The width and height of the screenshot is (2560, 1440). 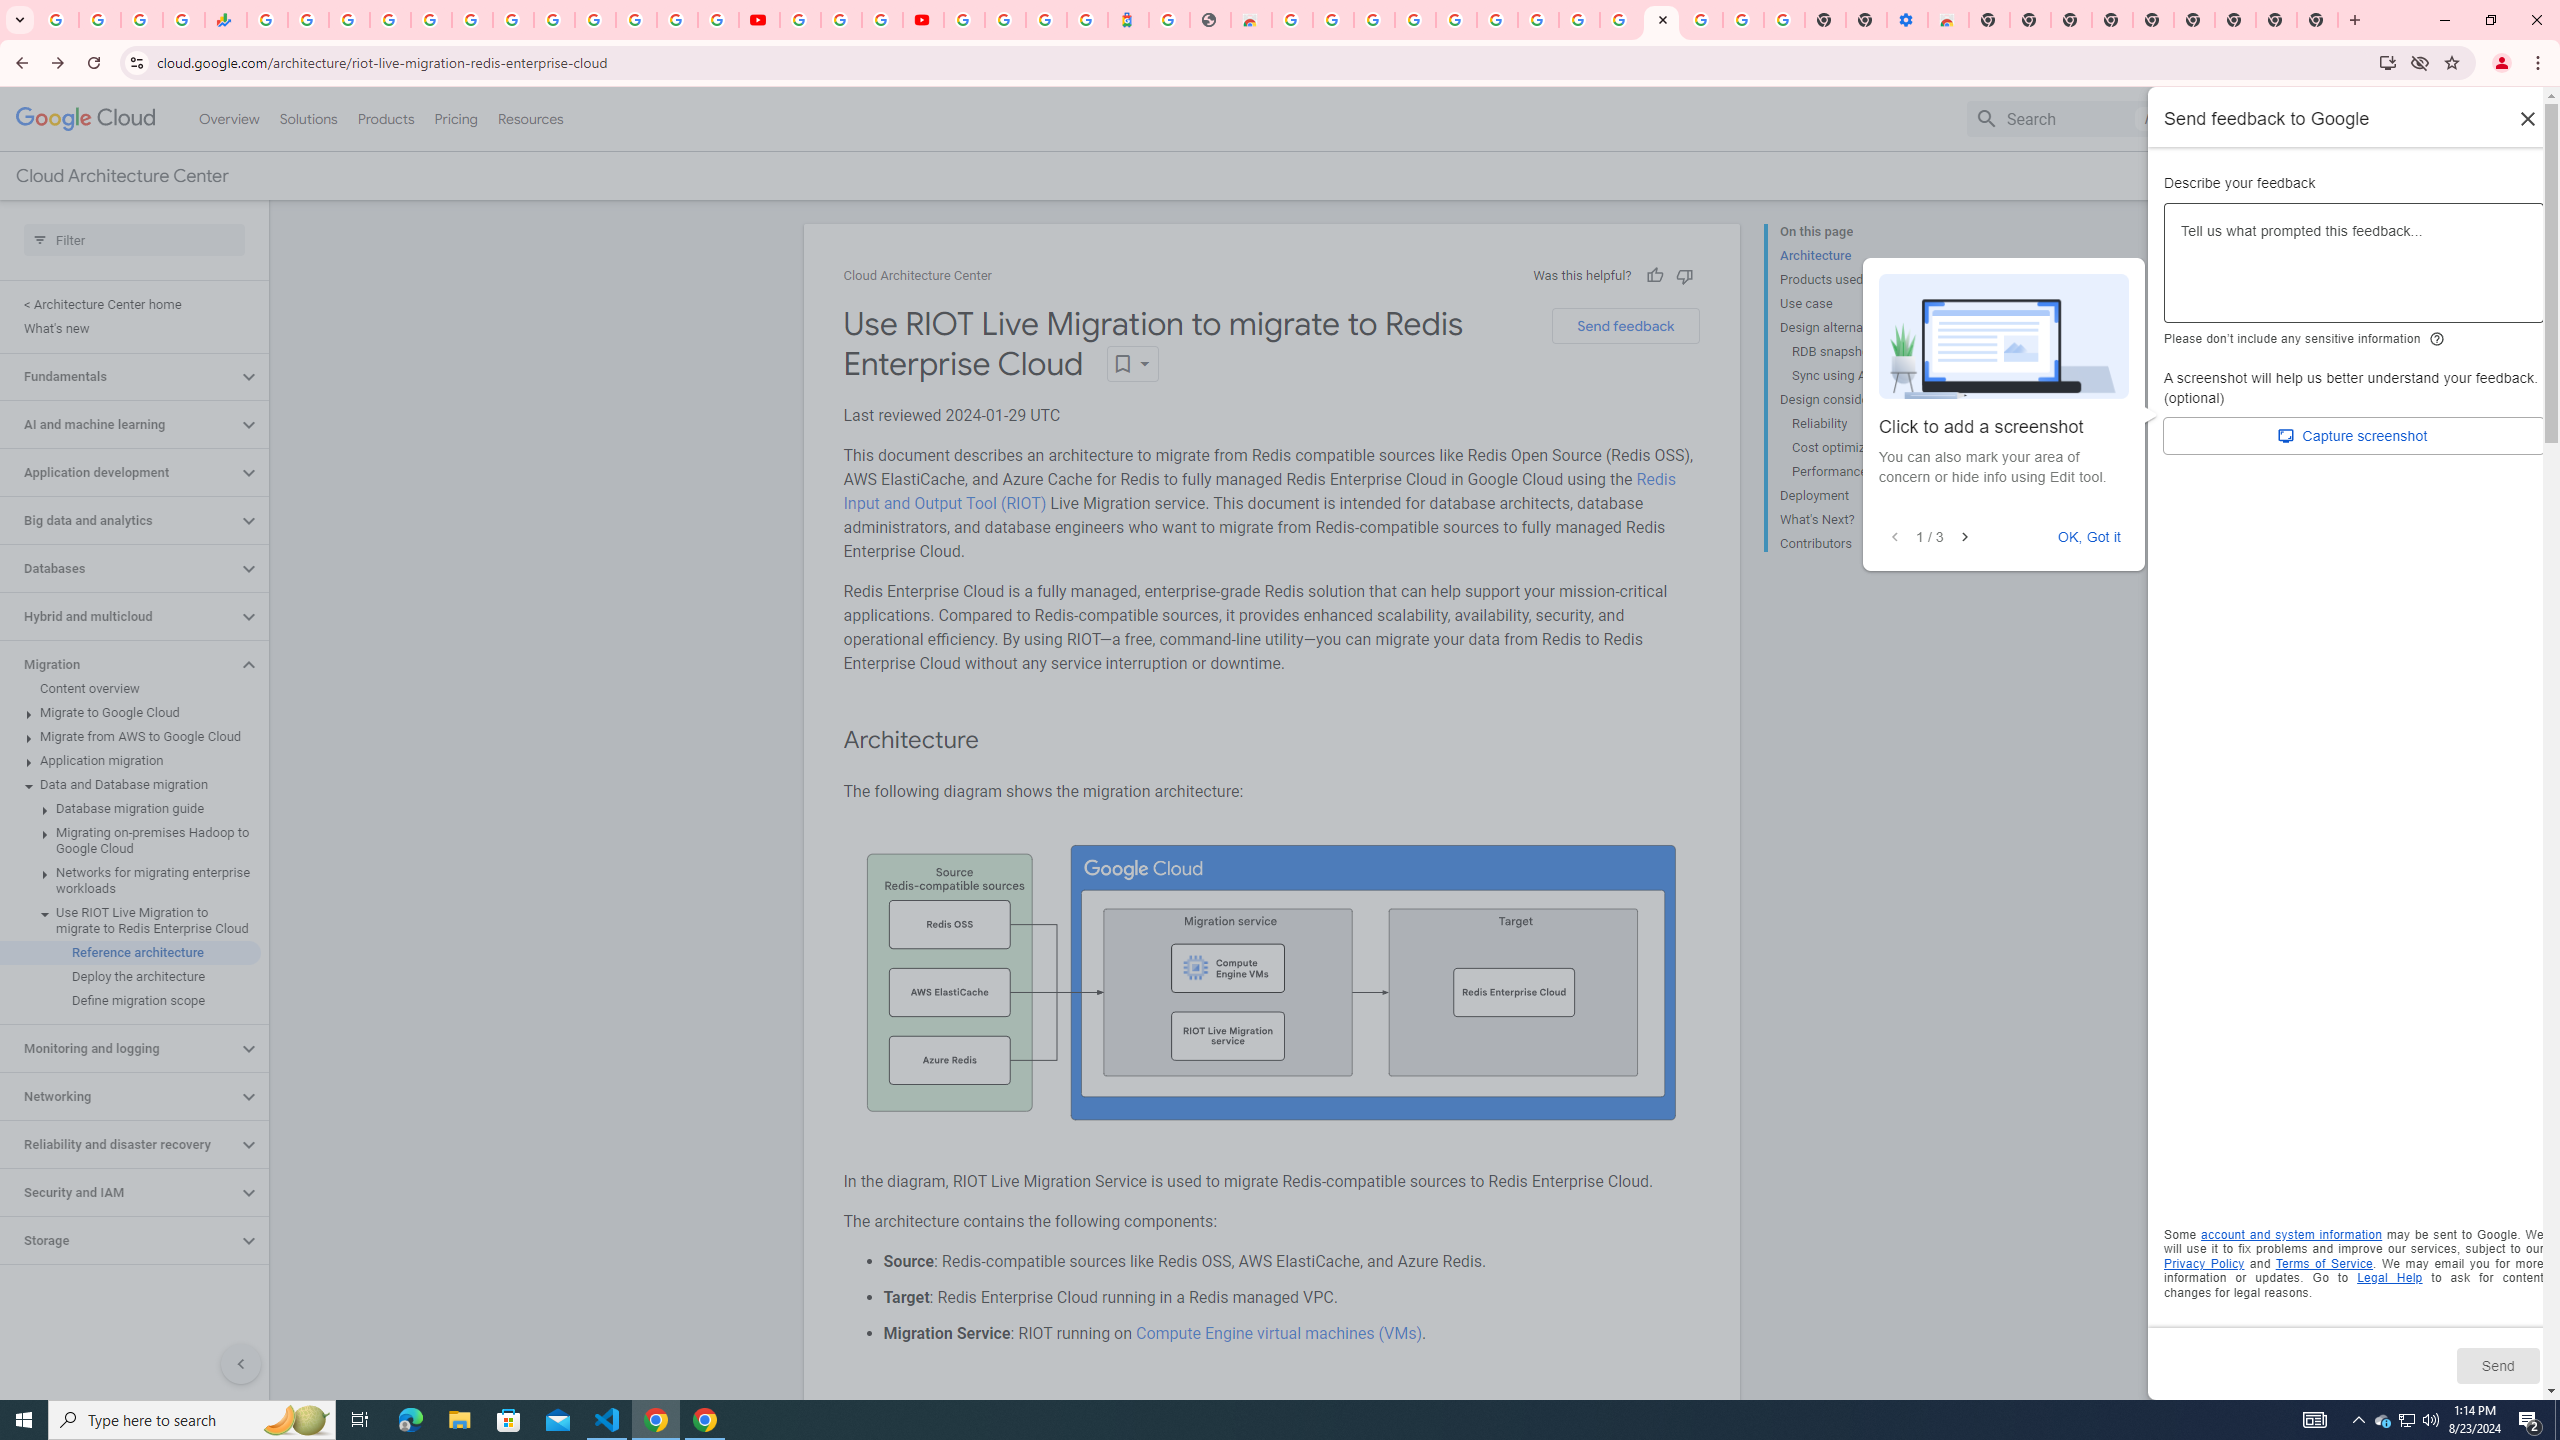 I want to click on Chrome Web Store - Household, so click(x=1250, y=20).